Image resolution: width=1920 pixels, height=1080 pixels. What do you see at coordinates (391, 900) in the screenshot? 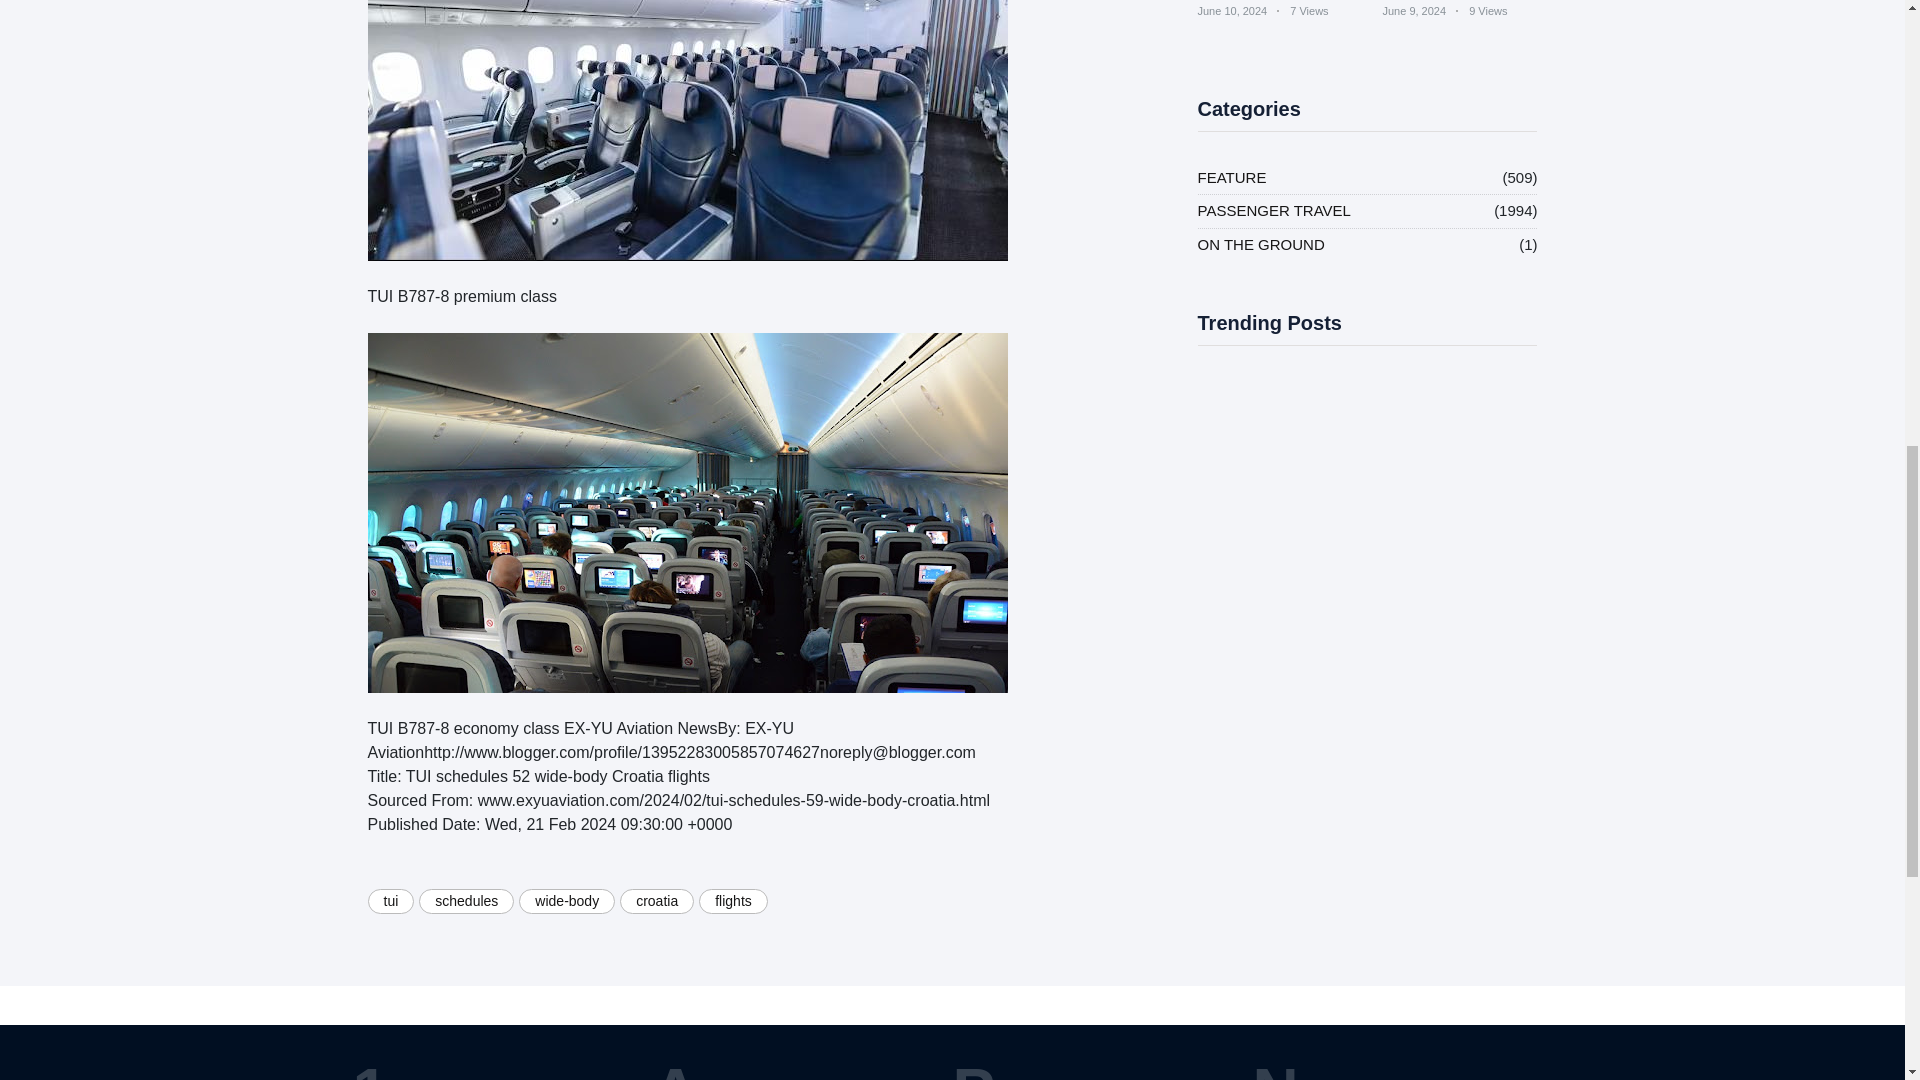
I see `tui` at bounding box center [391, 900].